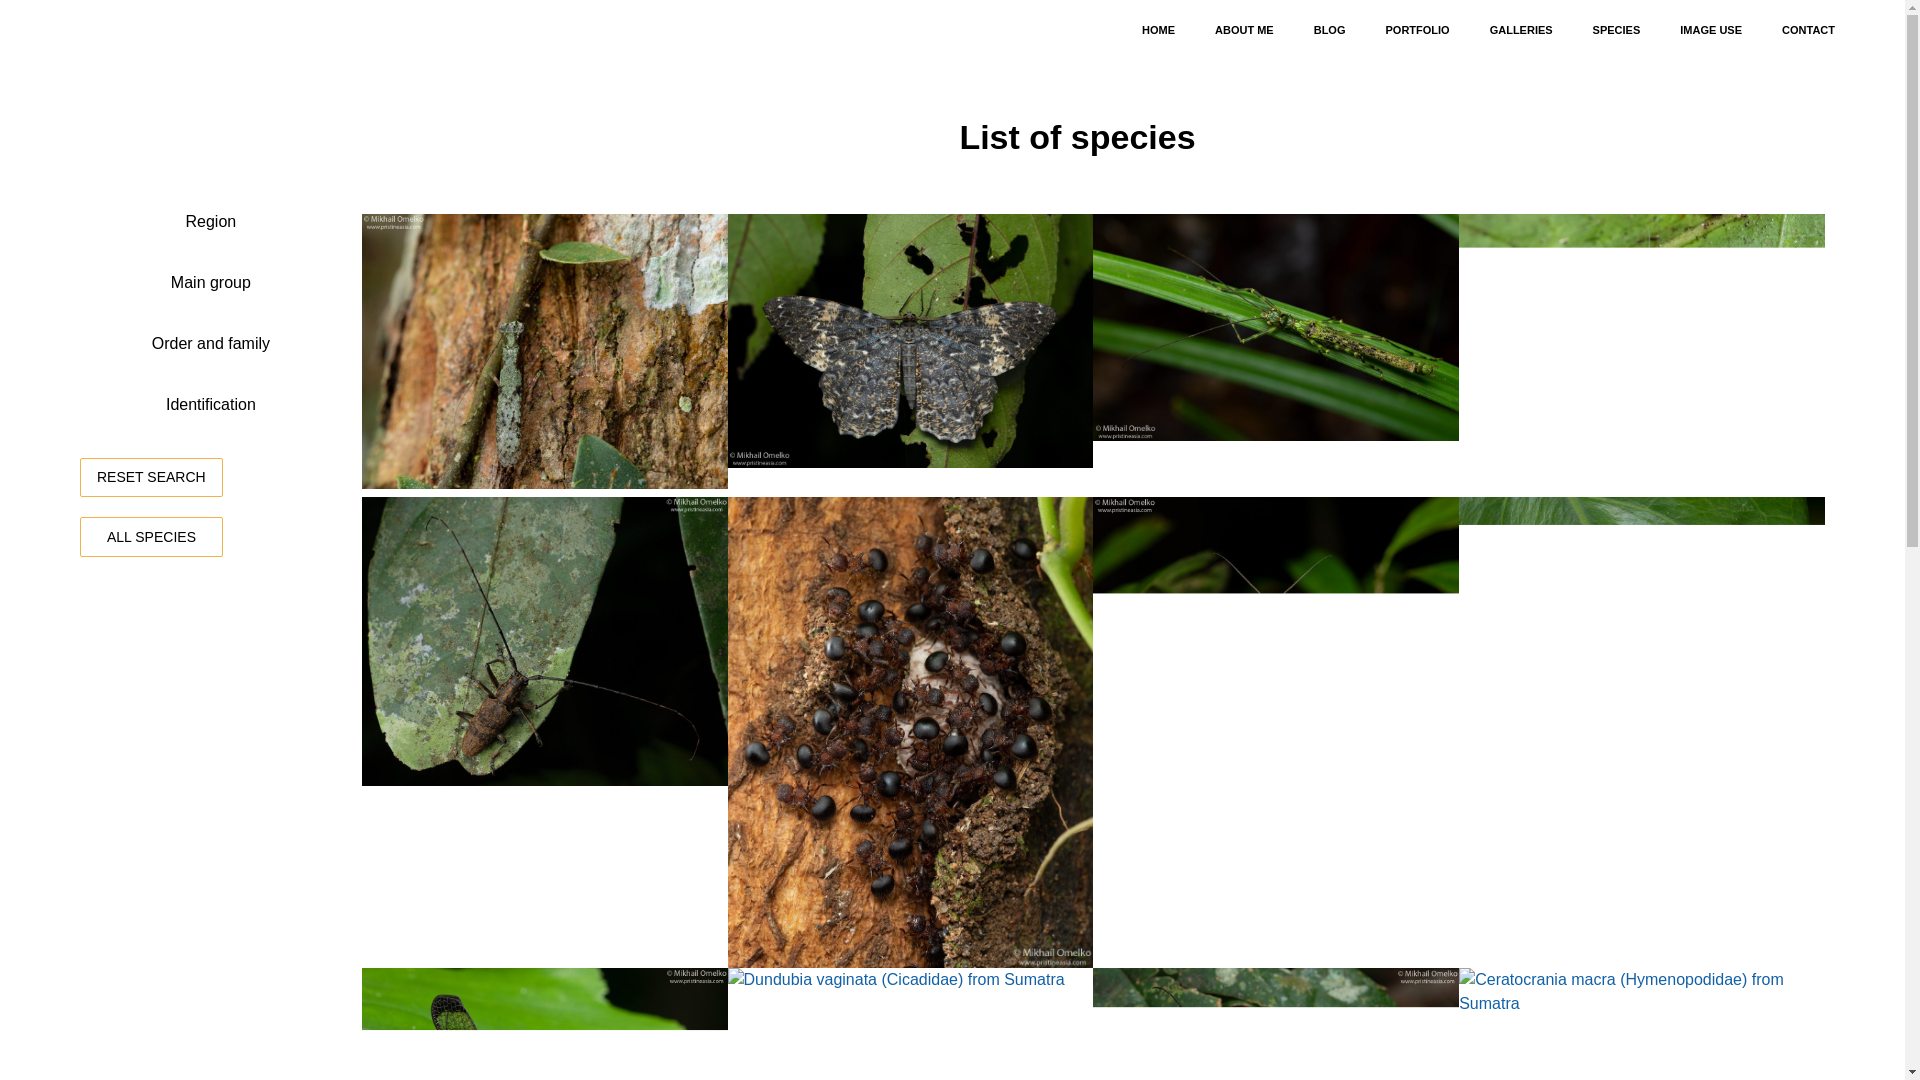 The image size is (1920, 1080). Describe the element at coordinates (1330, 29) in the screenshot. I see `BLOG` at that location.